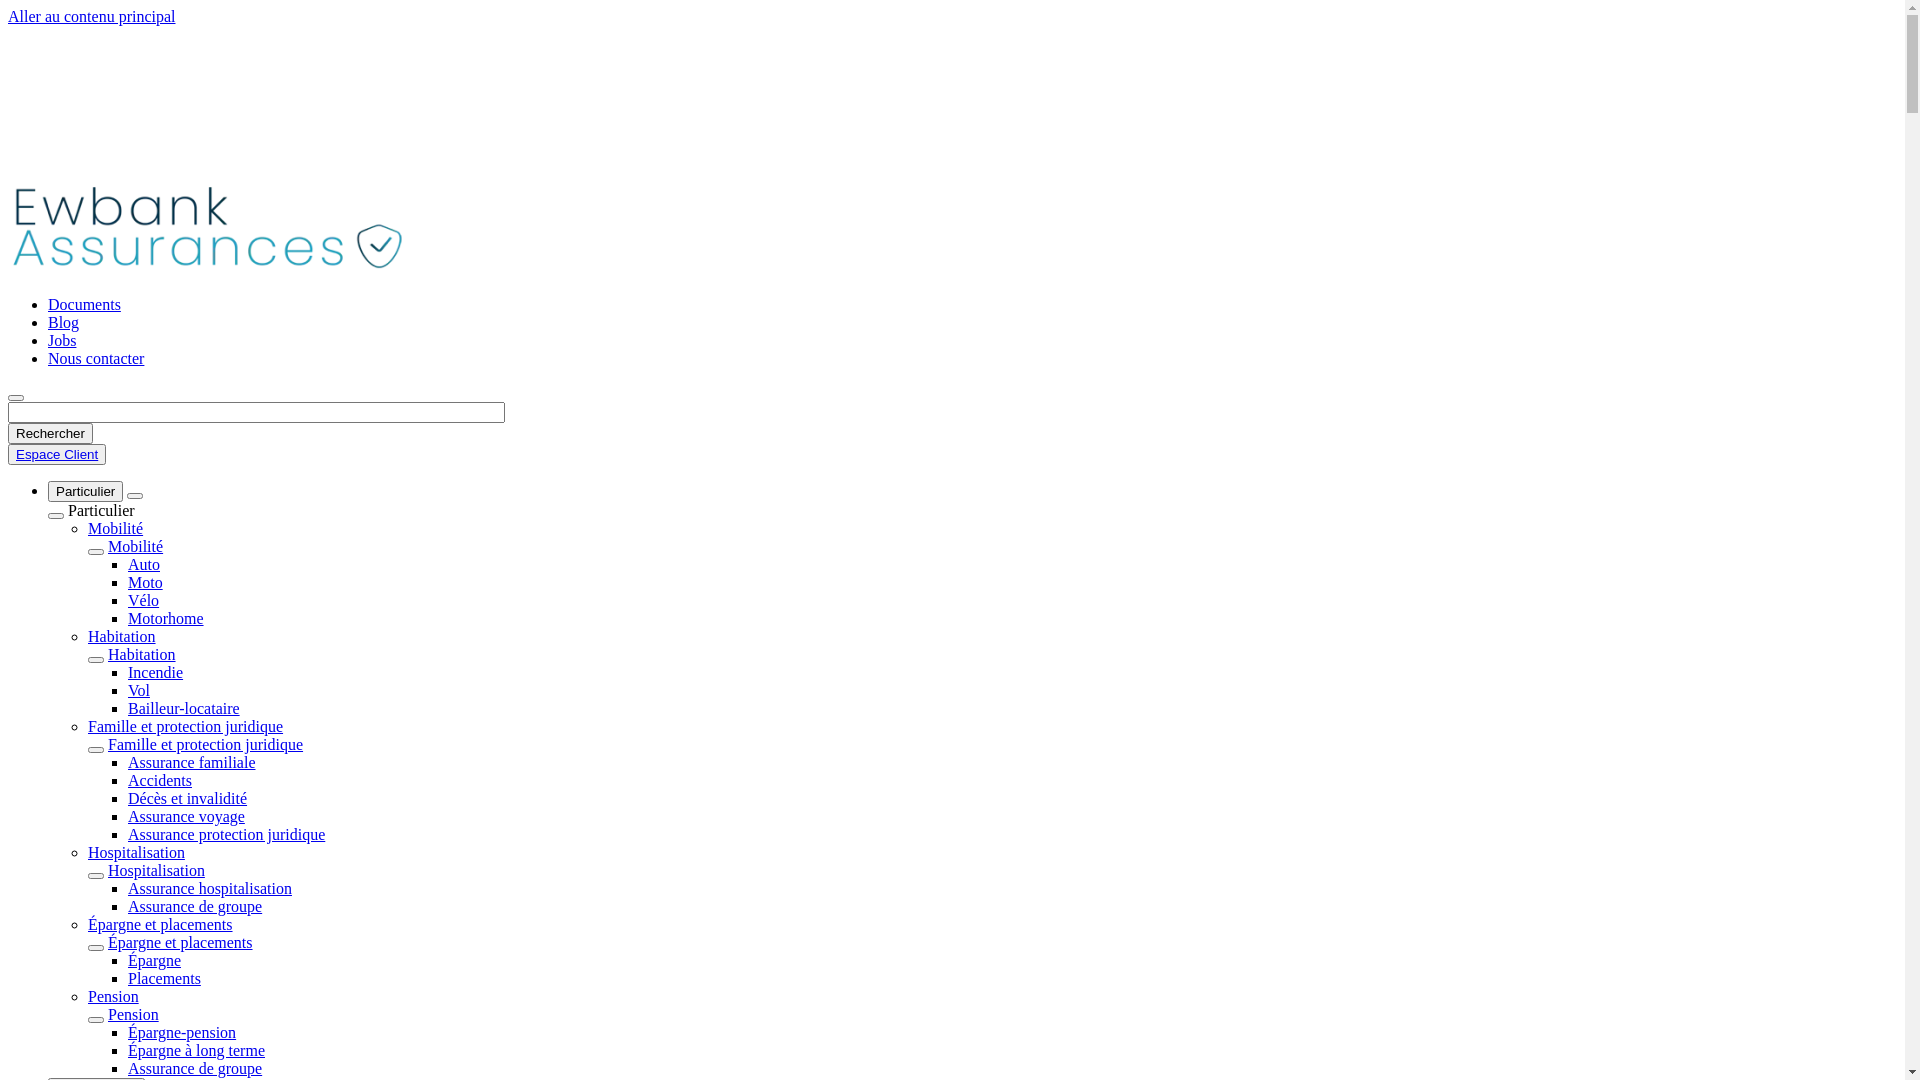  I want to click on Assurance familiale, so click(192, 762).